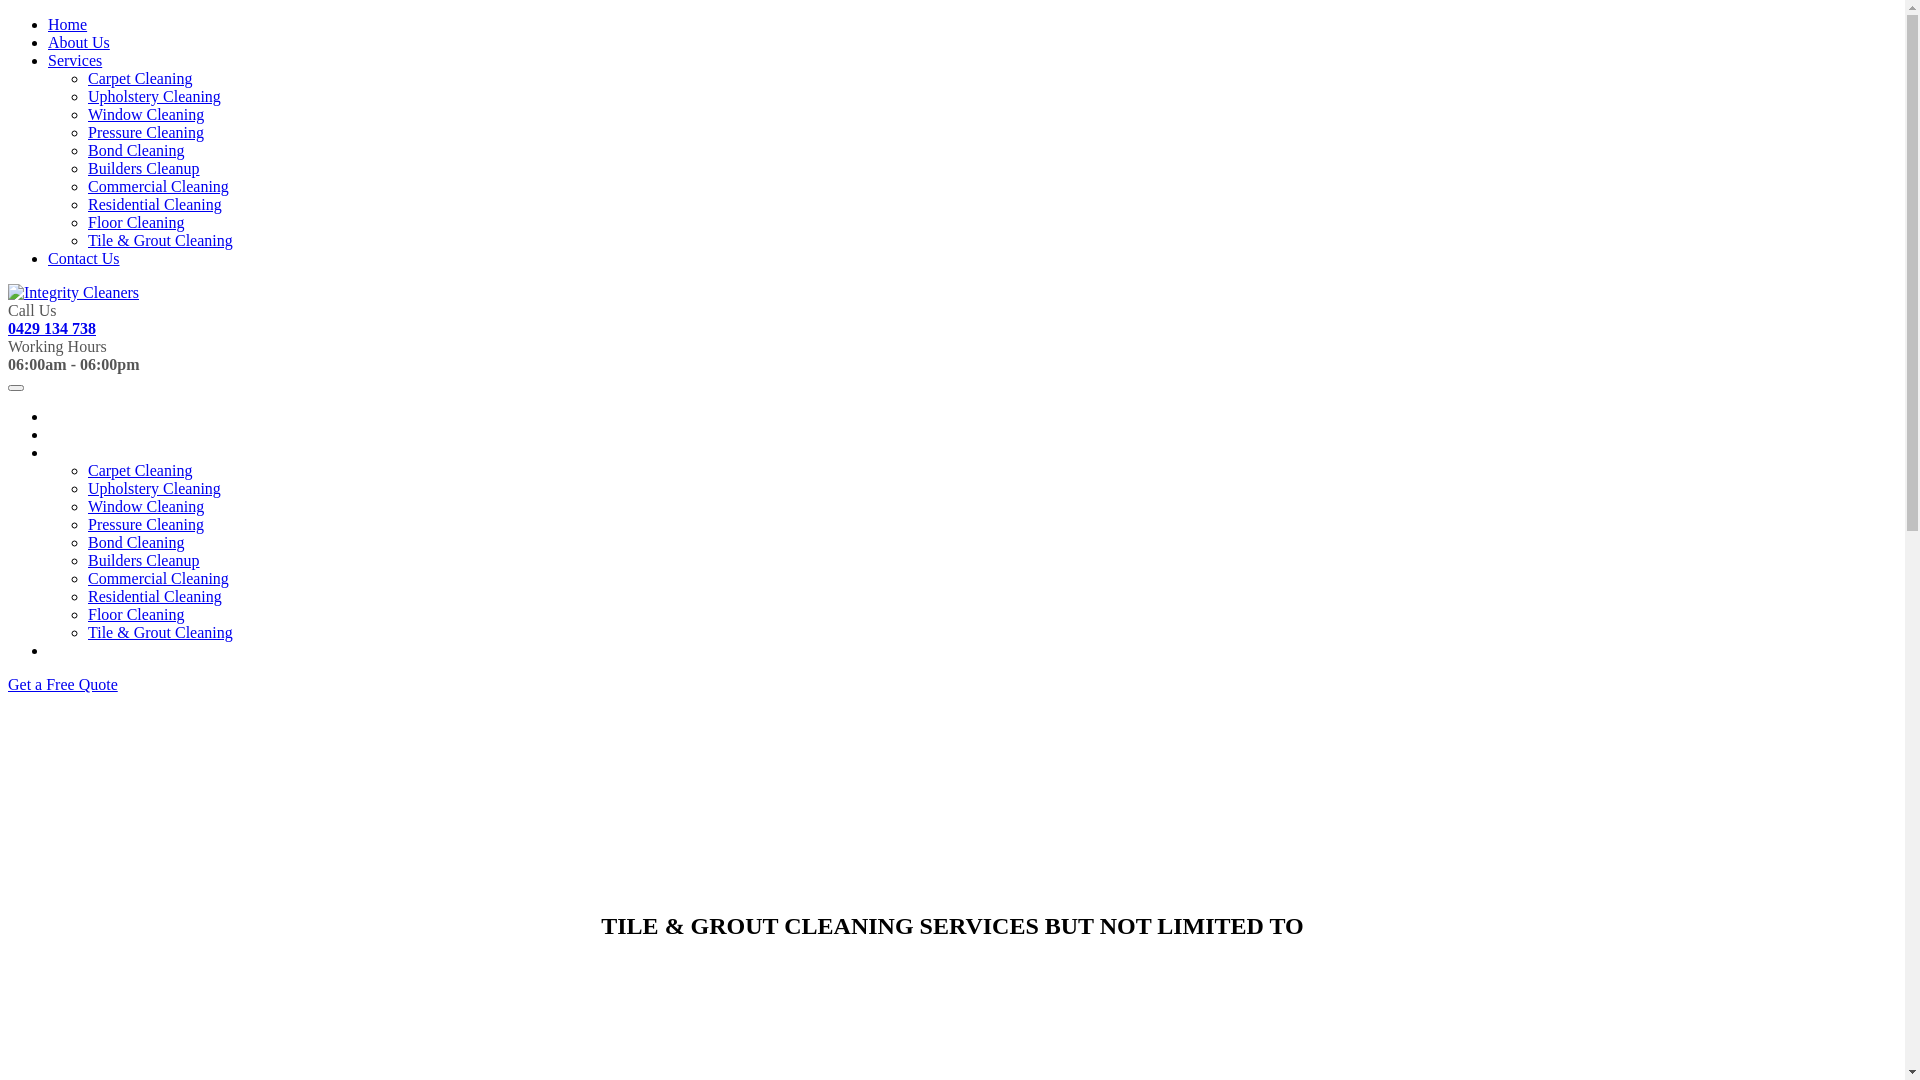 The height and width of the screenshot is (1080, 1920). I want to click on About Us, so click(79, 434).